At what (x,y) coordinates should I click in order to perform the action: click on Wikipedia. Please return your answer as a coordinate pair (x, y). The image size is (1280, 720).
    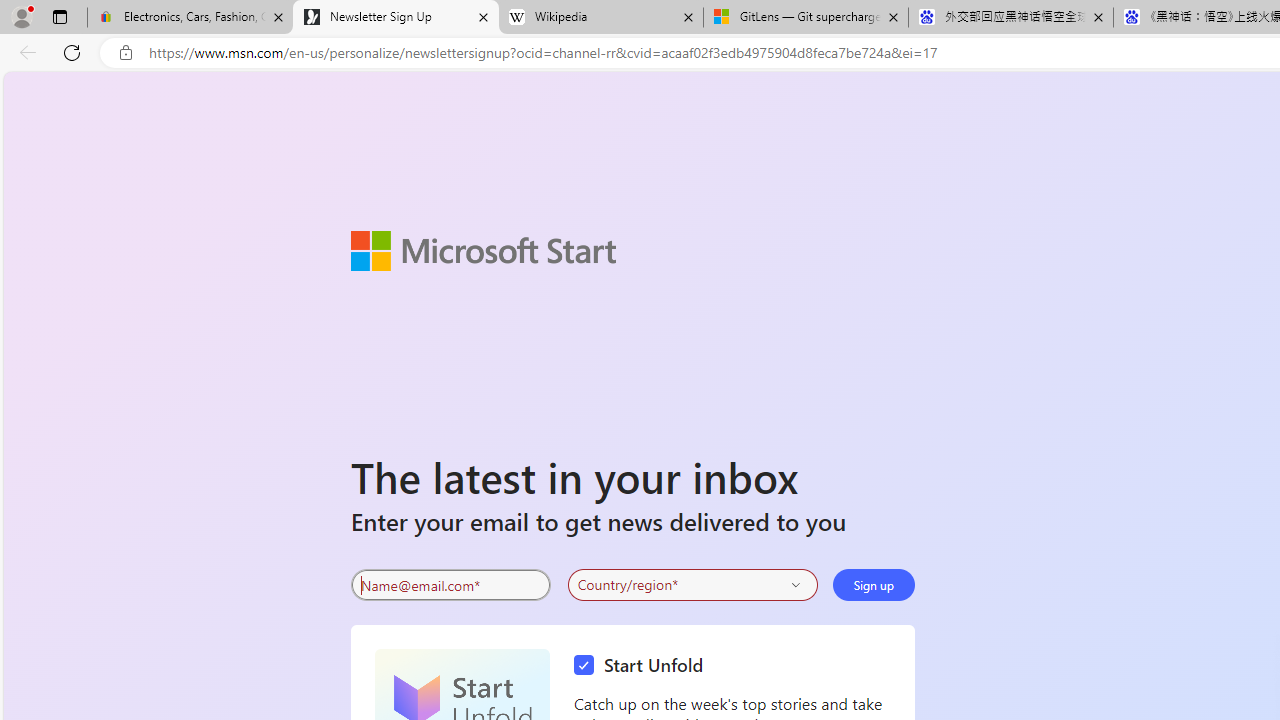
    Looking at the image, I should click on (600, 18).